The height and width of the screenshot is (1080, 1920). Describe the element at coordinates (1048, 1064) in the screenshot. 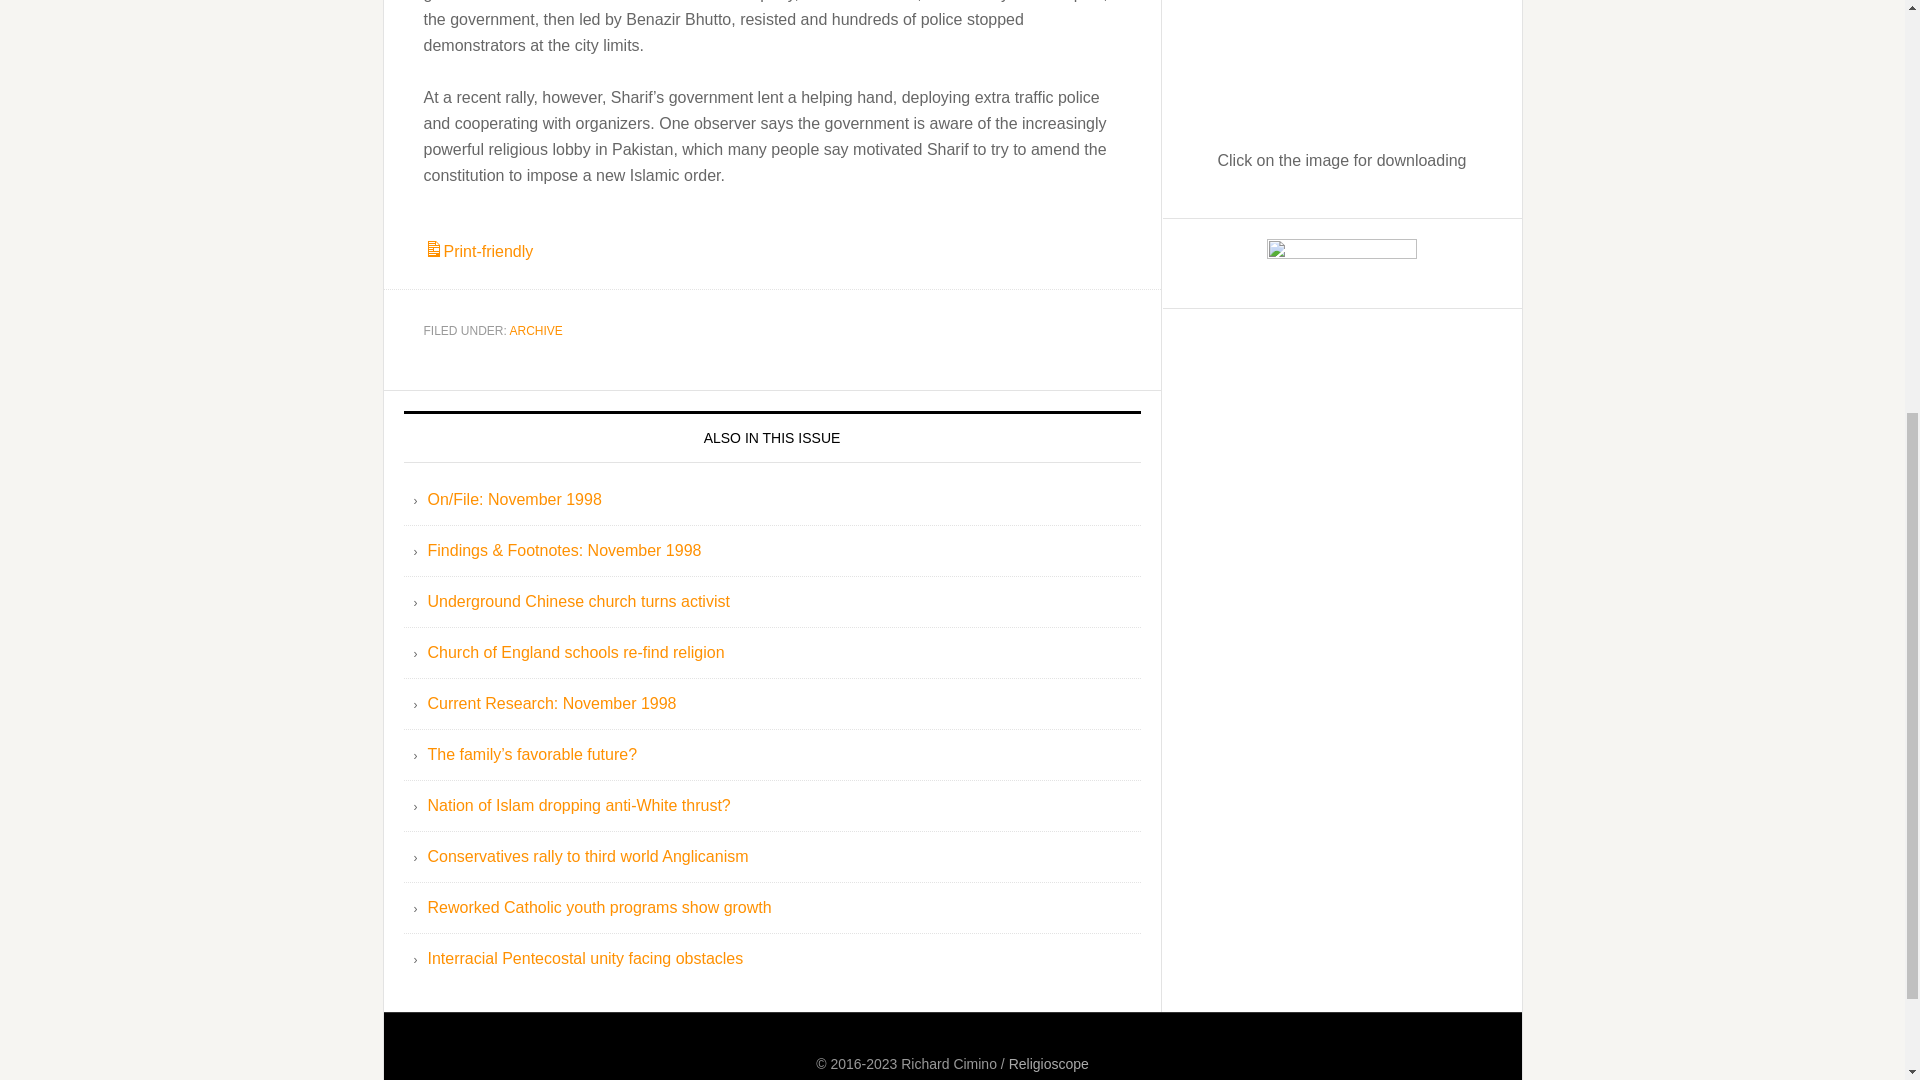

I see `Religioscope` at that location.